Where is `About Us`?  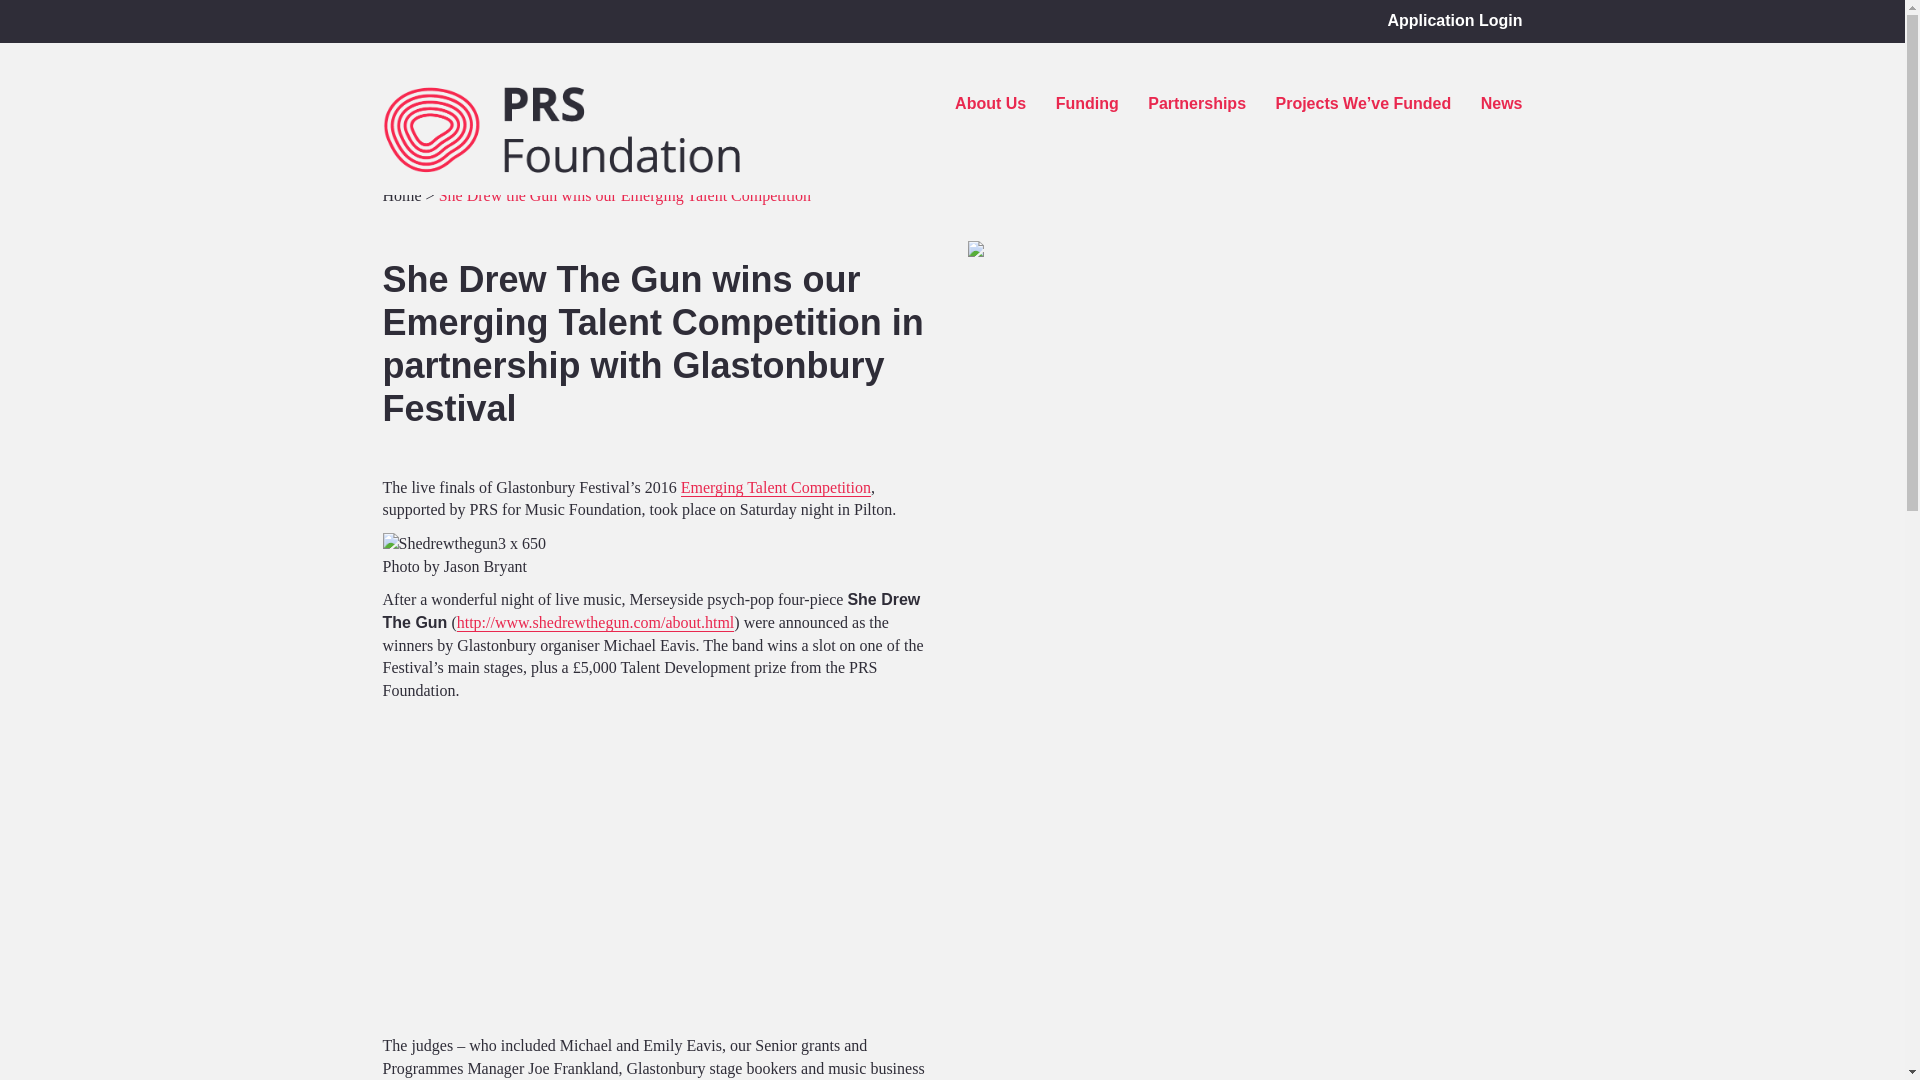 About Us is located at coordinates (980, 104).